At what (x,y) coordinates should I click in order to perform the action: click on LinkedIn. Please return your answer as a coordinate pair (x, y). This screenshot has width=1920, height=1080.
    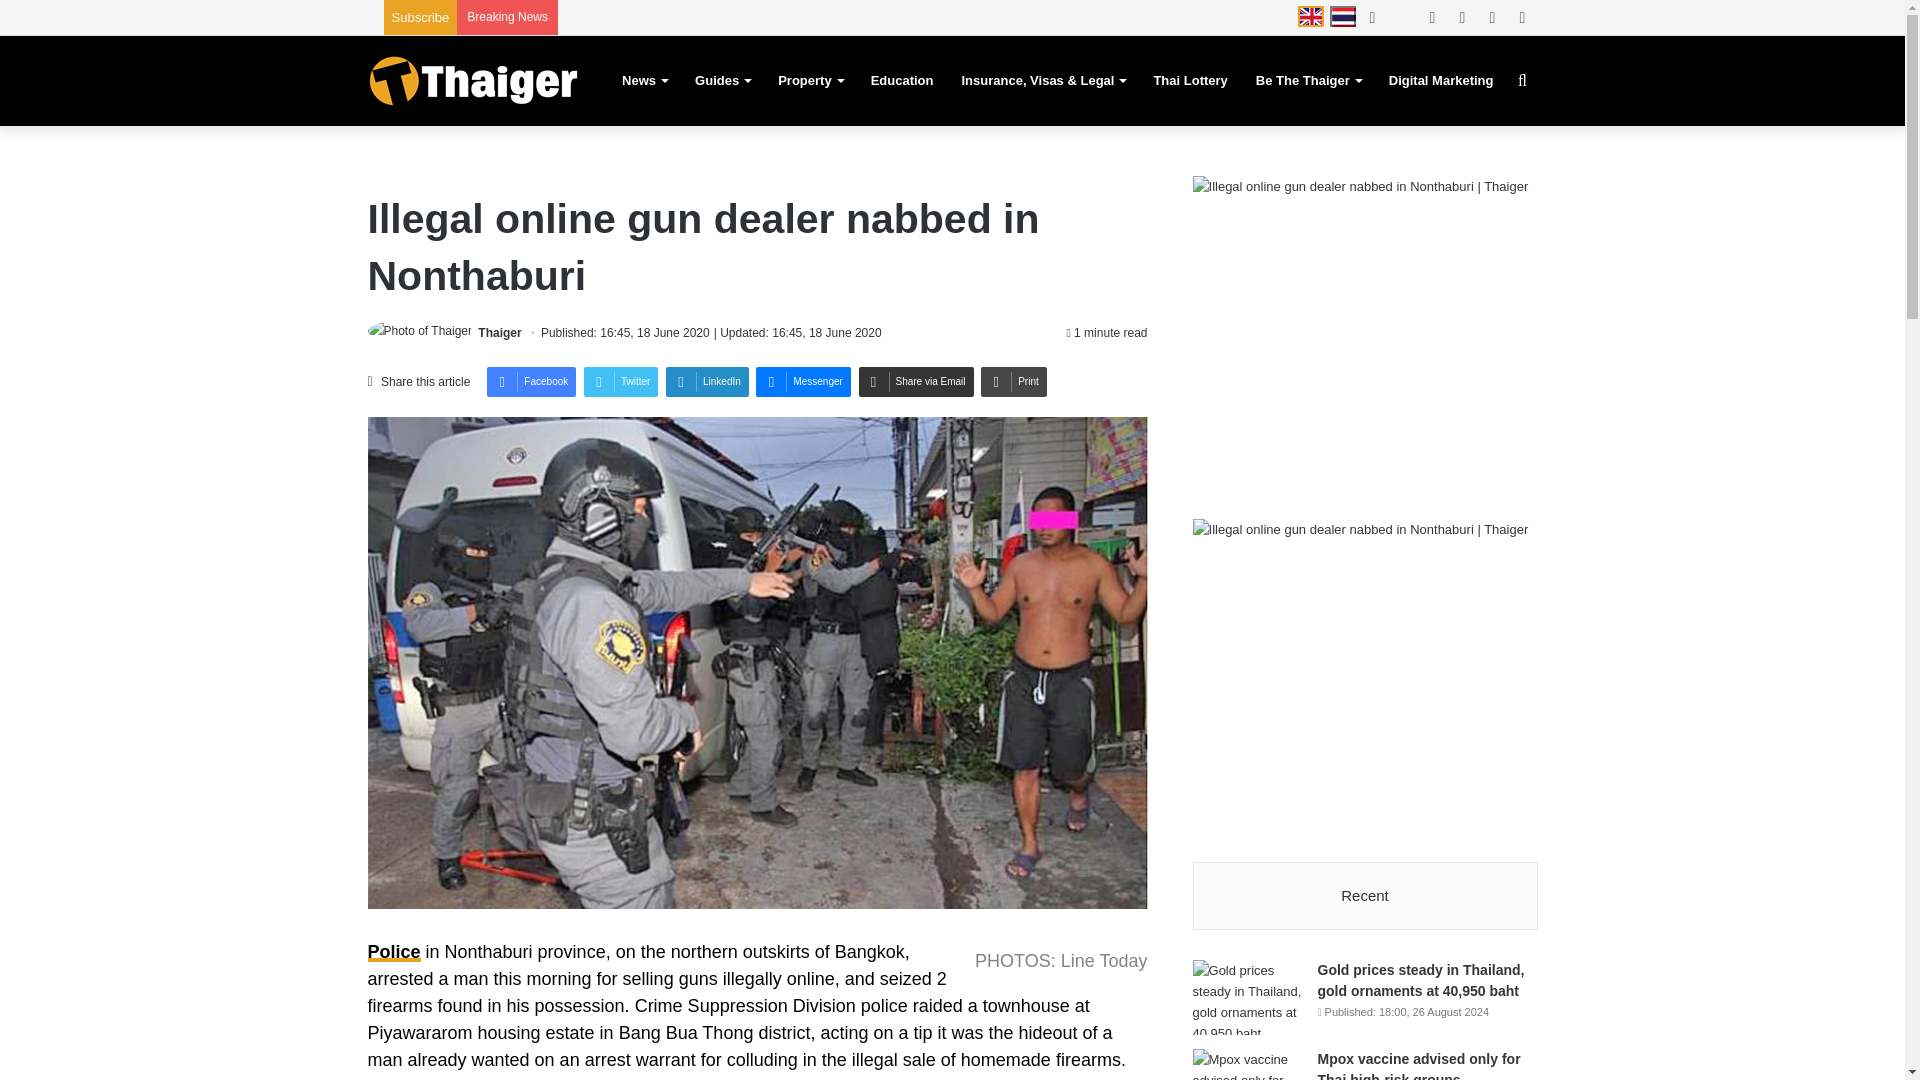
    Looking at the image, I should click on (707, 382).